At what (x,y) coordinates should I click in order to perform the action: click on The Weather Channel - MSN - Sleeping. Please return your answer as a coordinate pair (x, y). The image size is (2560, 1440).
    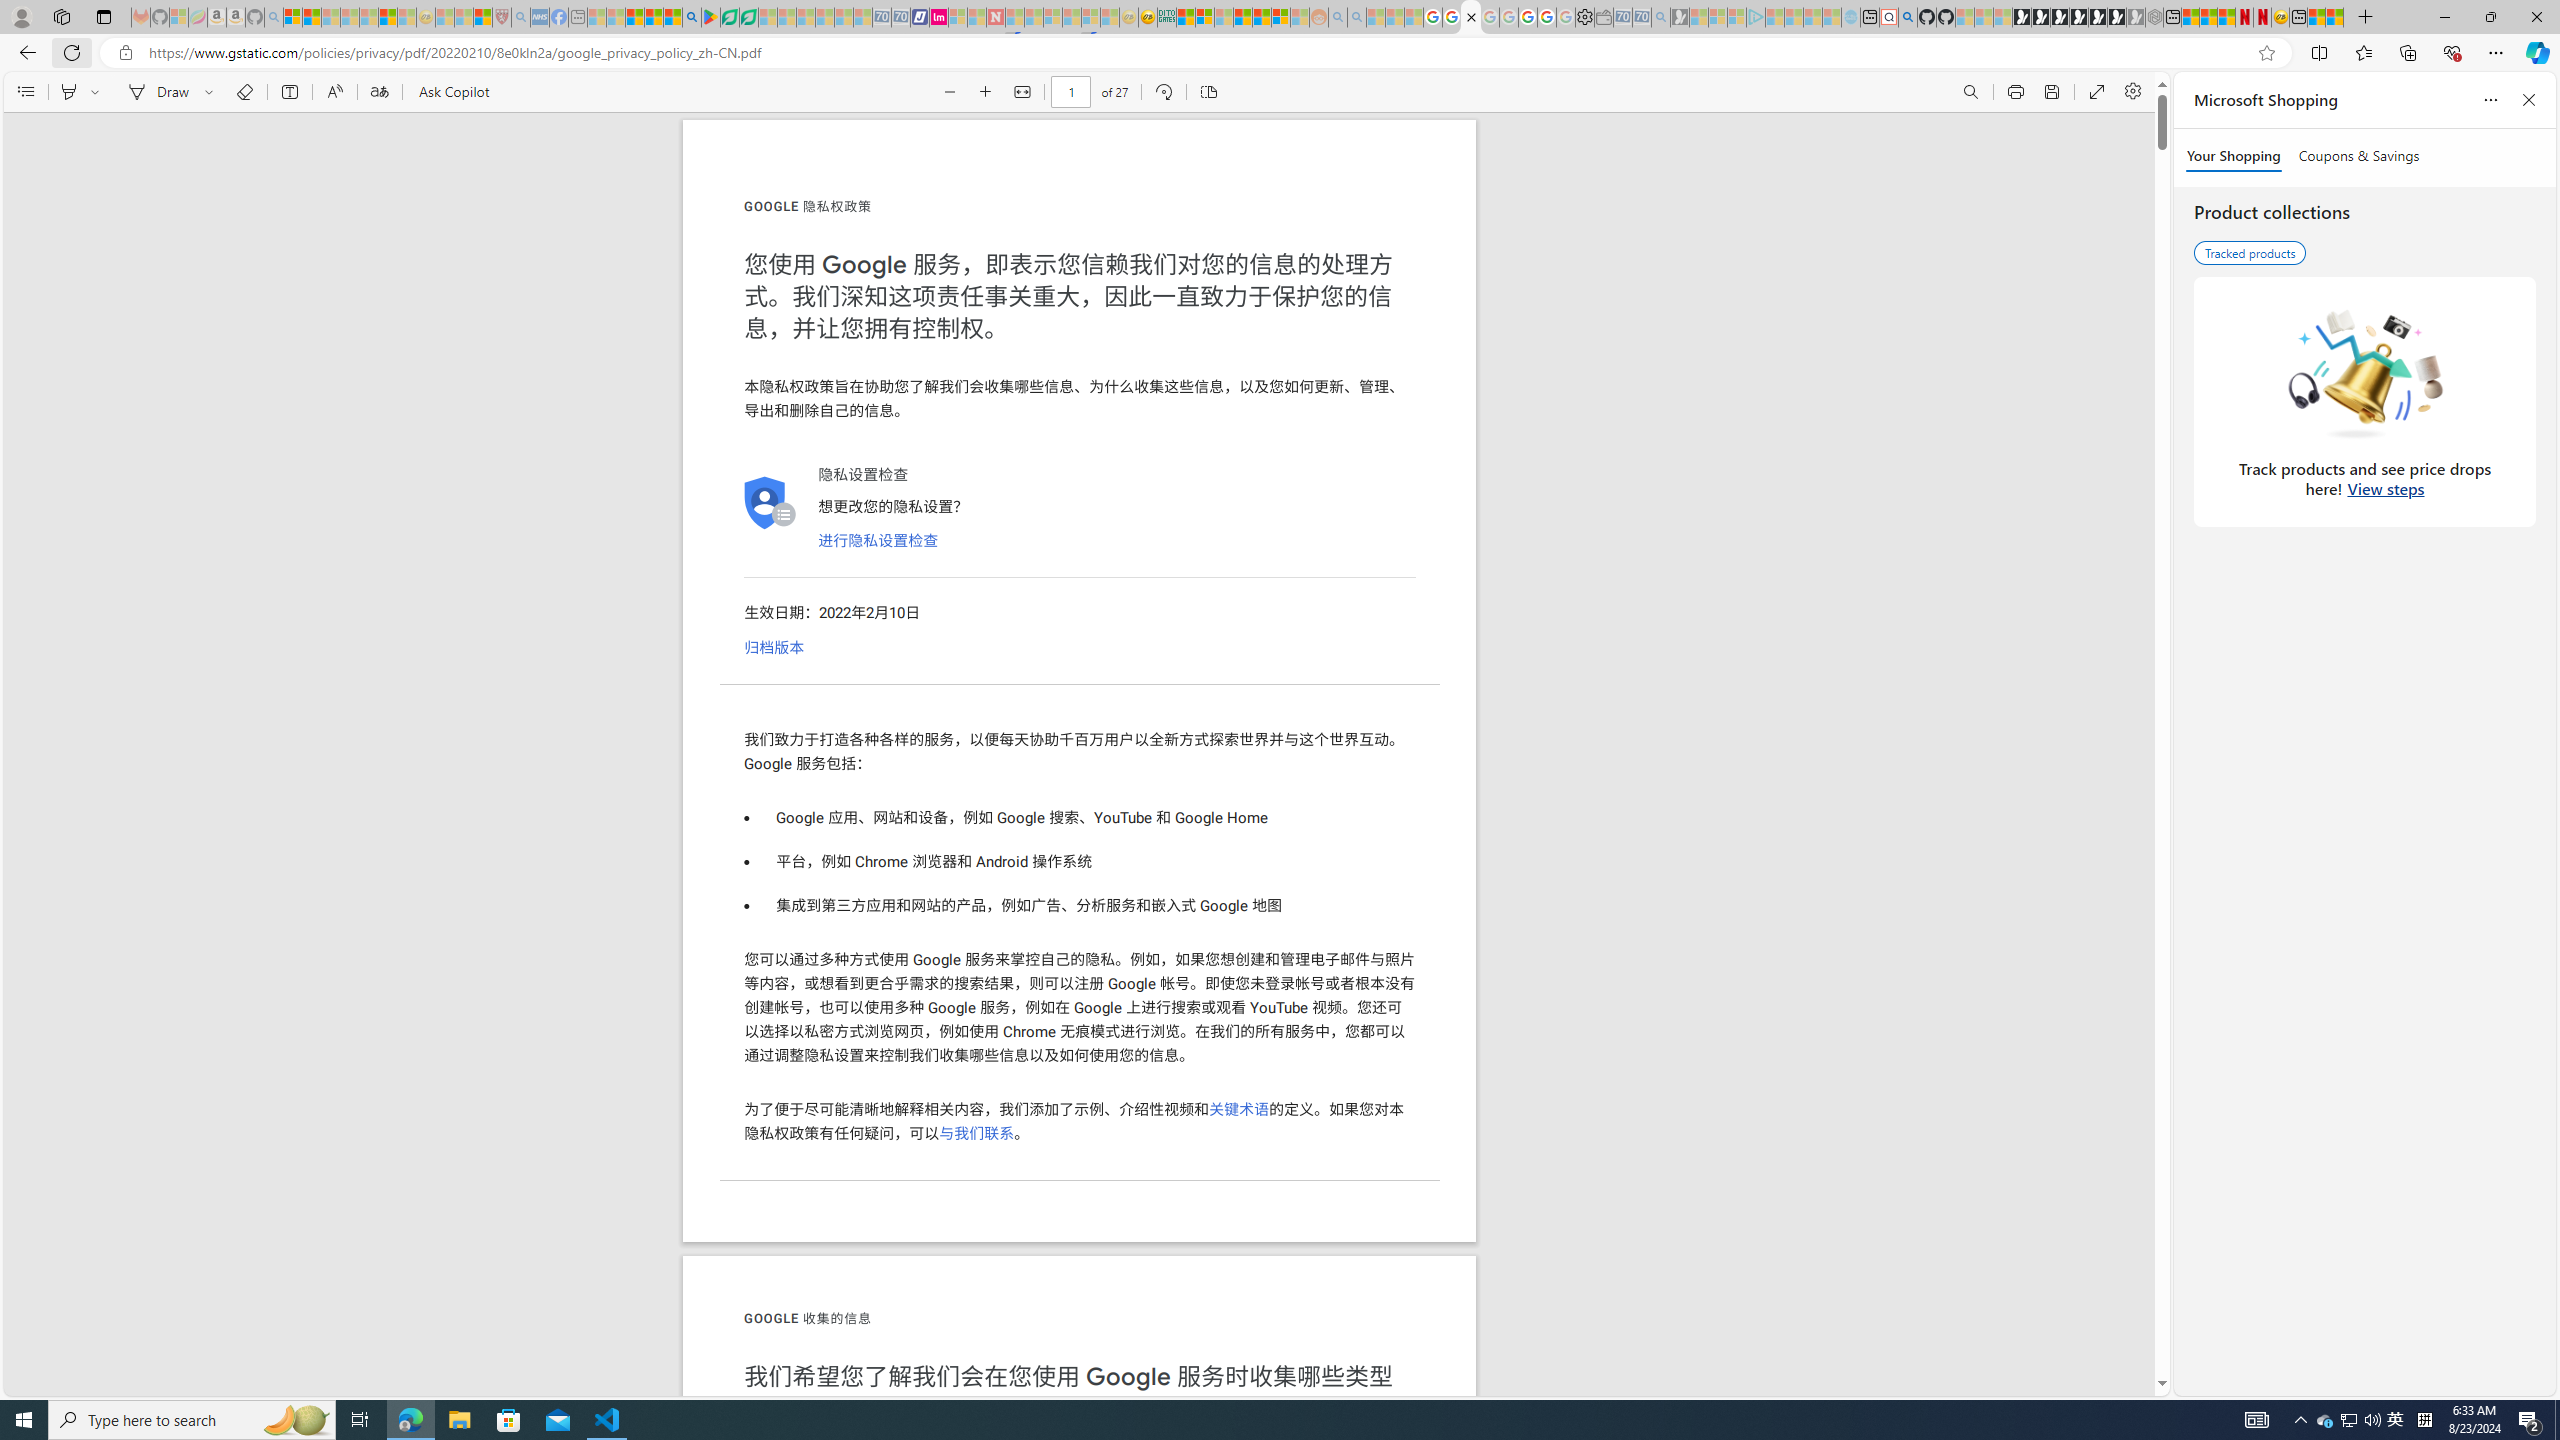
    Looking at the image, I should click on (330, 17).